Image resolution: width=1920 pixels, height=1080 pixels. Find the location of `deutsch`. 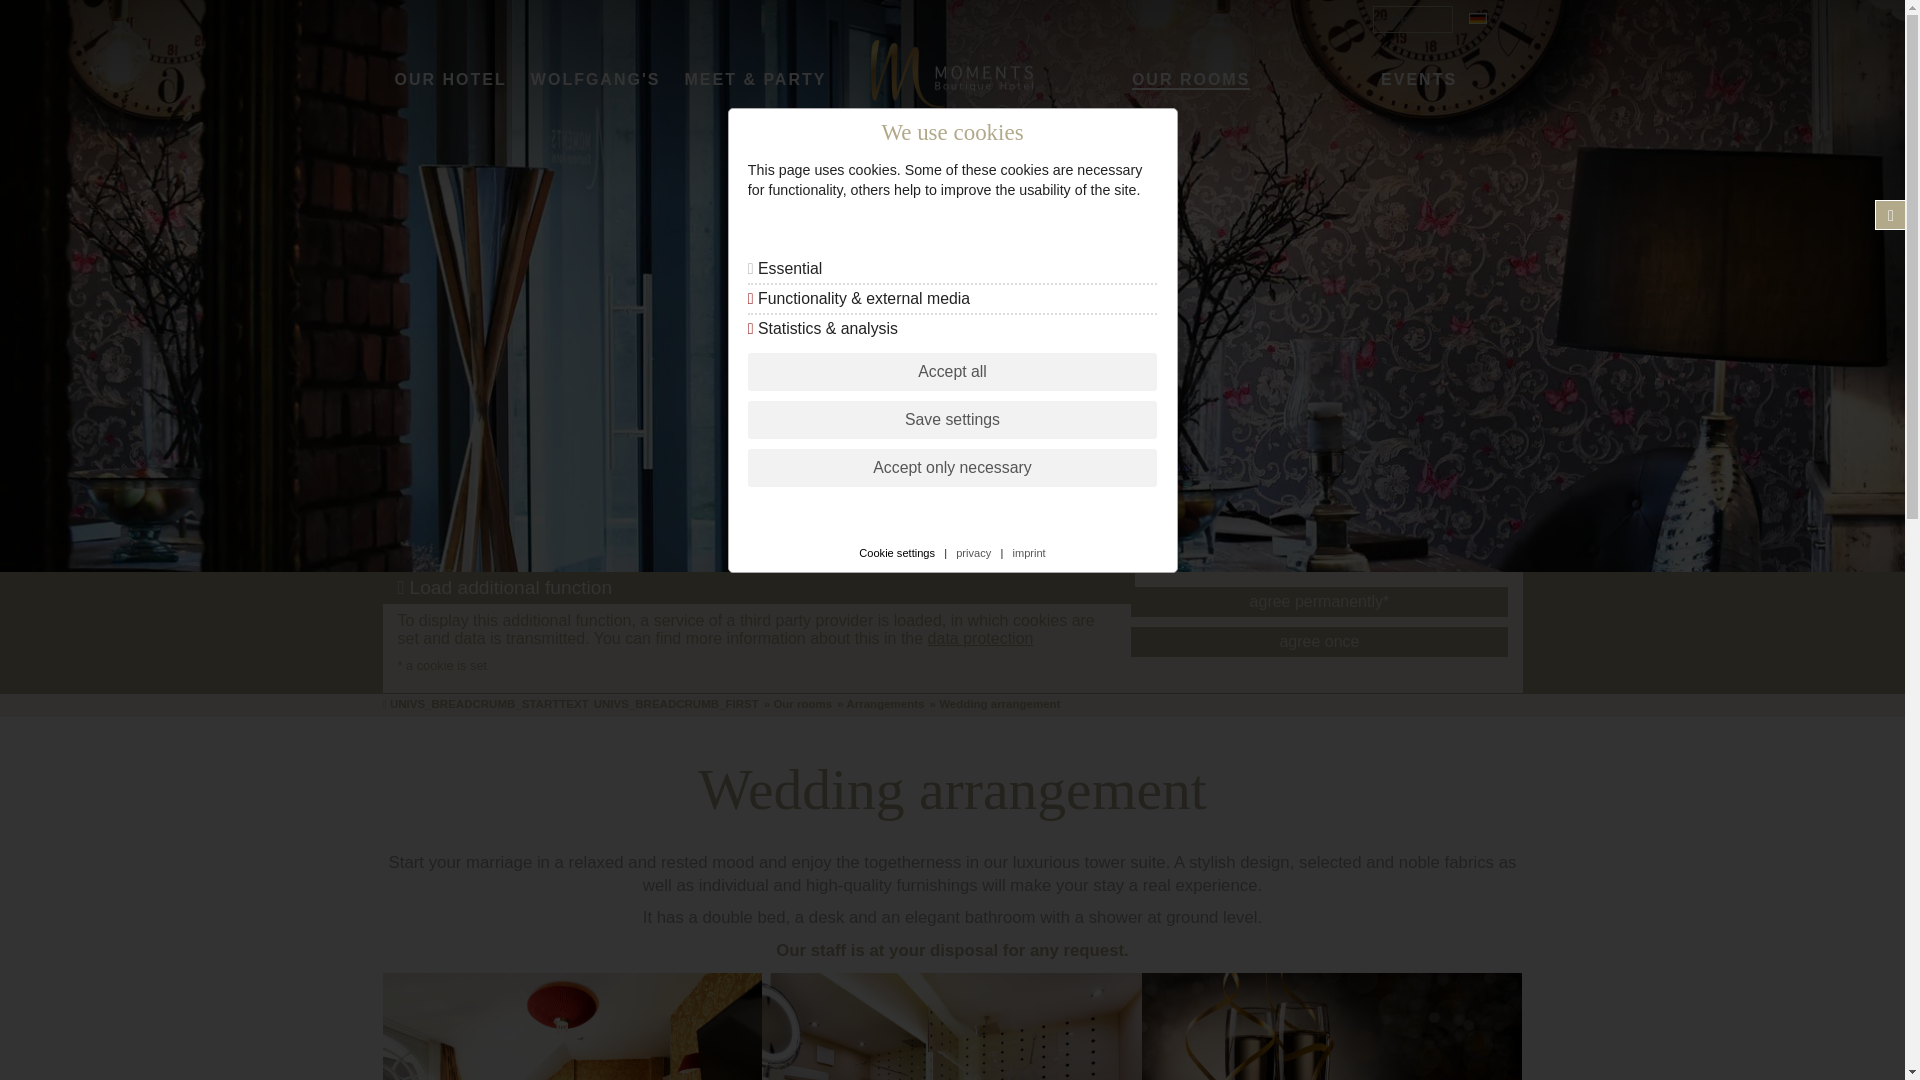

deutsch is located at coordinates (1474, 19).